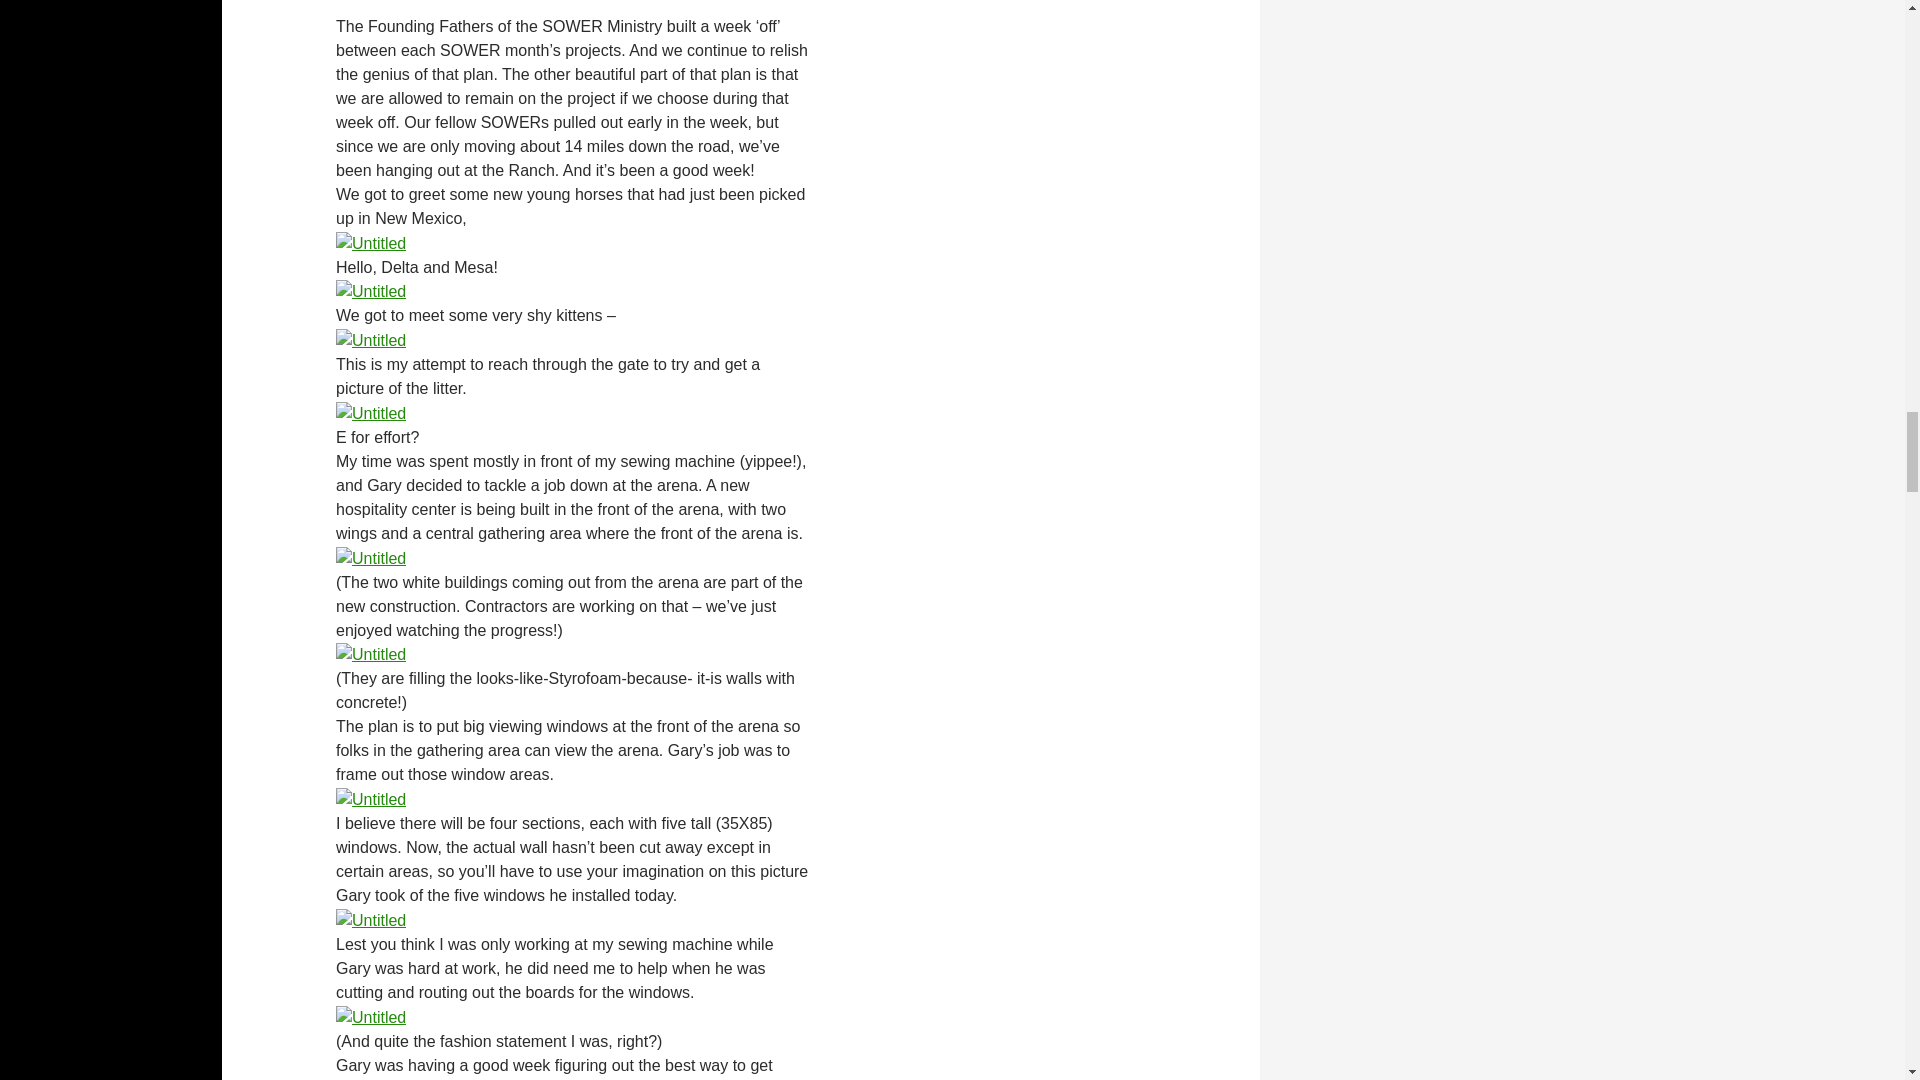  Describe the element at coordinates (370, 412) in the screenshot. I see `Untitled` at that location.